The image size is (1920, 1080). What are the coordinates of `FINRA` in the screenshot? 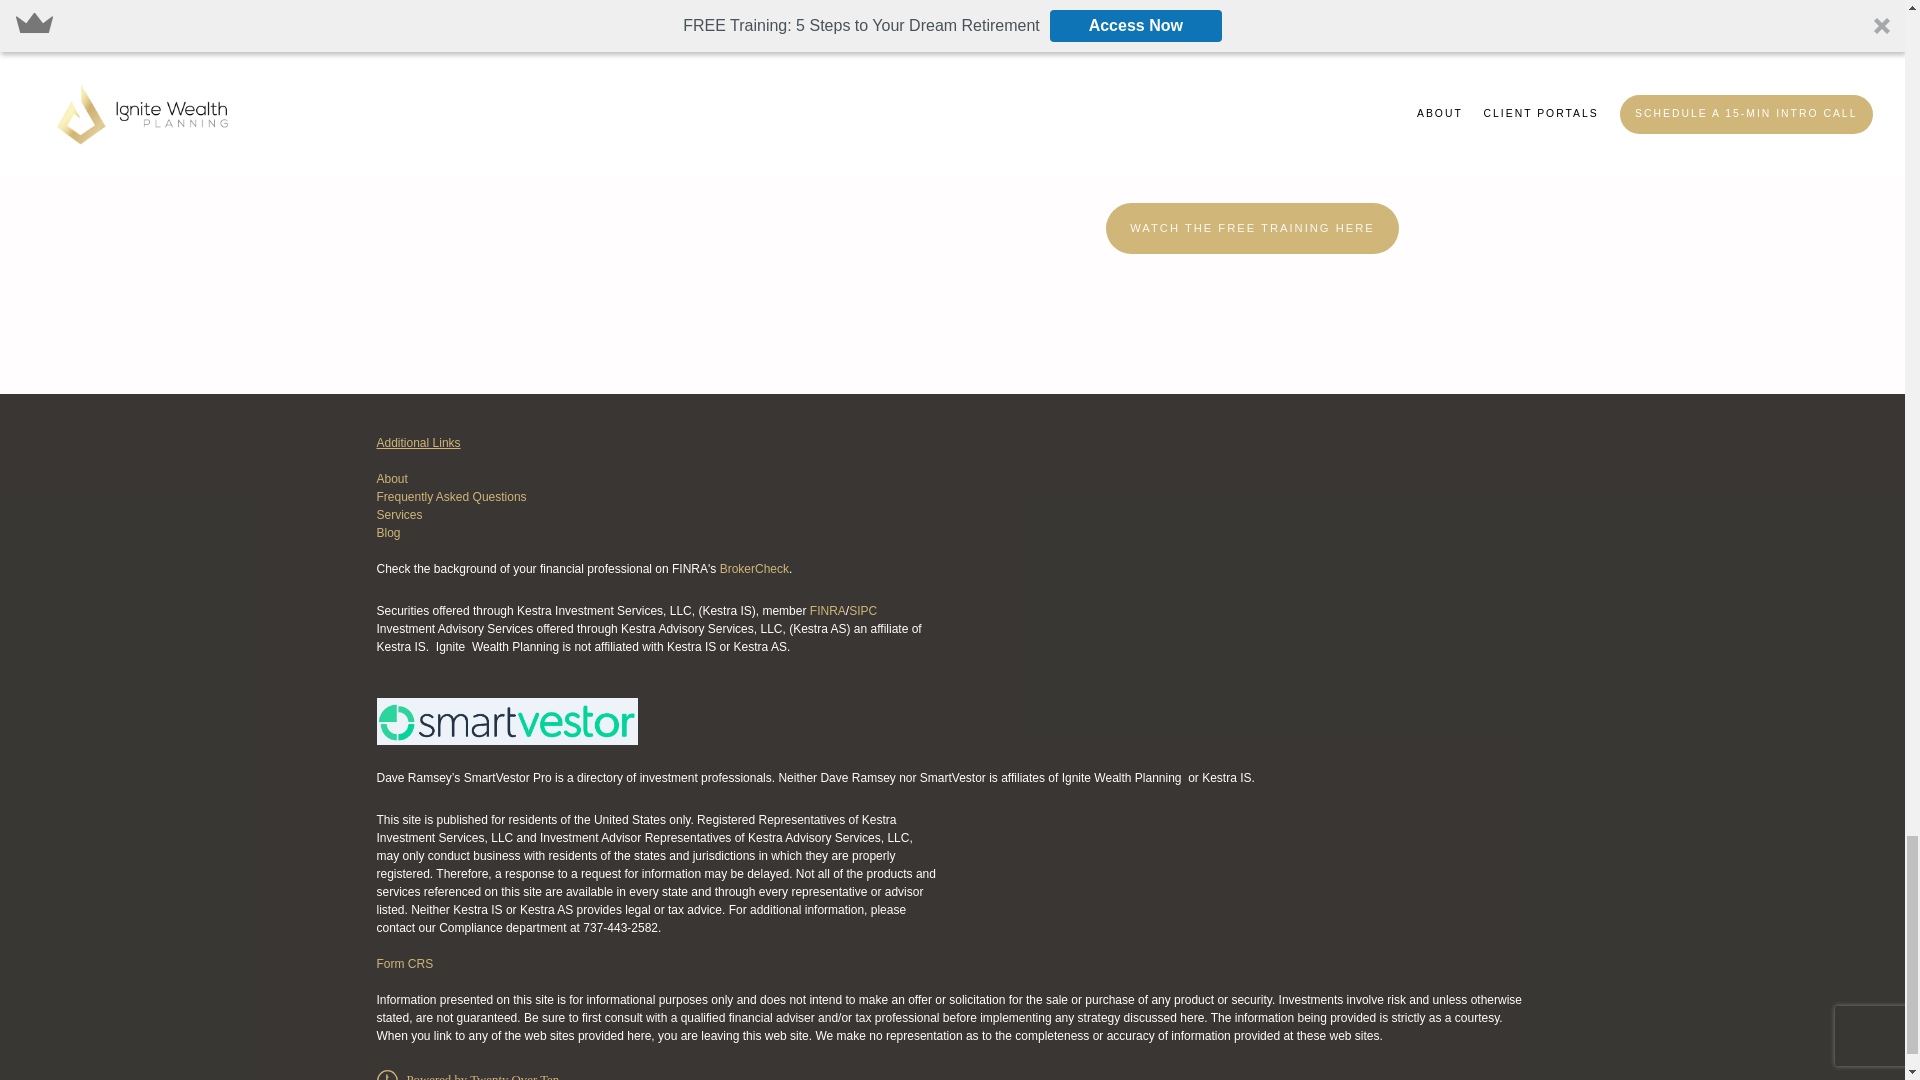 It's located at (828, 610).